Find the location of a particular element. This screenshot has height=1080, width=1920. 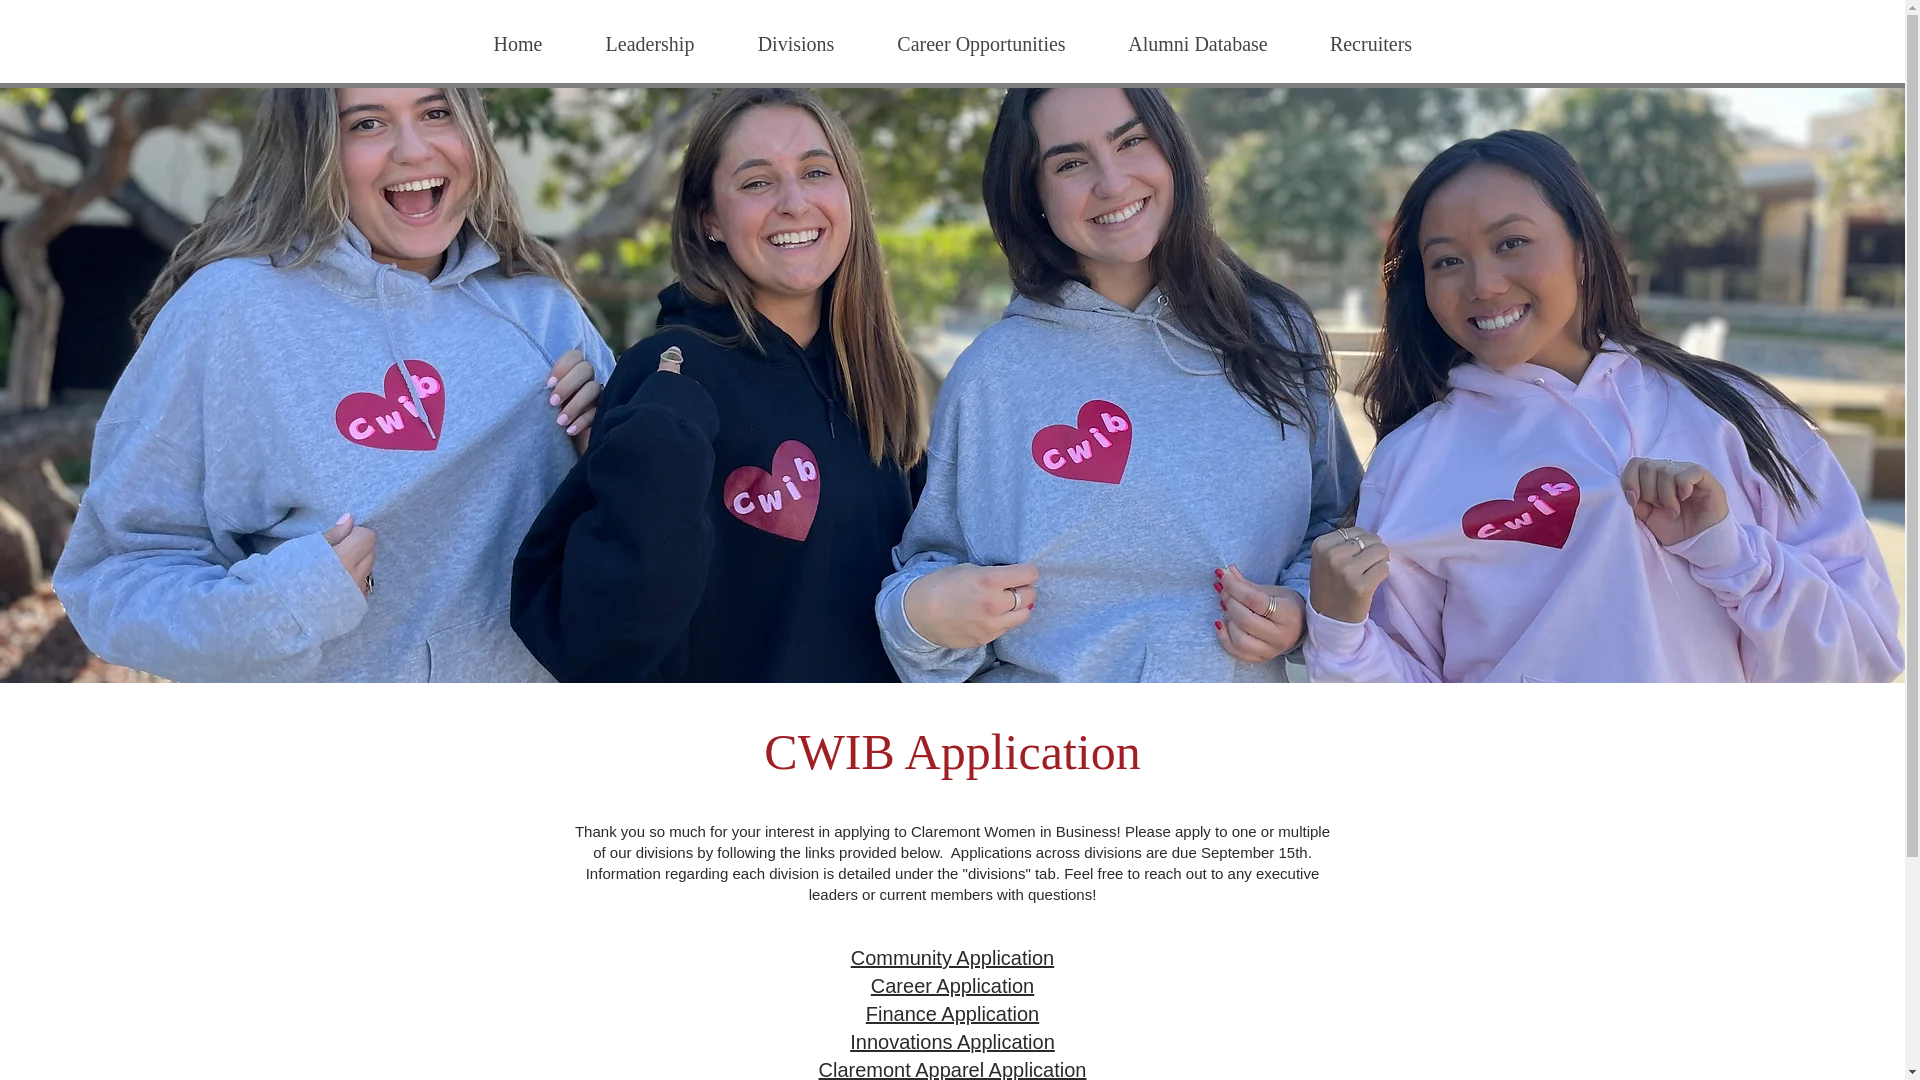

Community Application is located at coordinates (952, 958).